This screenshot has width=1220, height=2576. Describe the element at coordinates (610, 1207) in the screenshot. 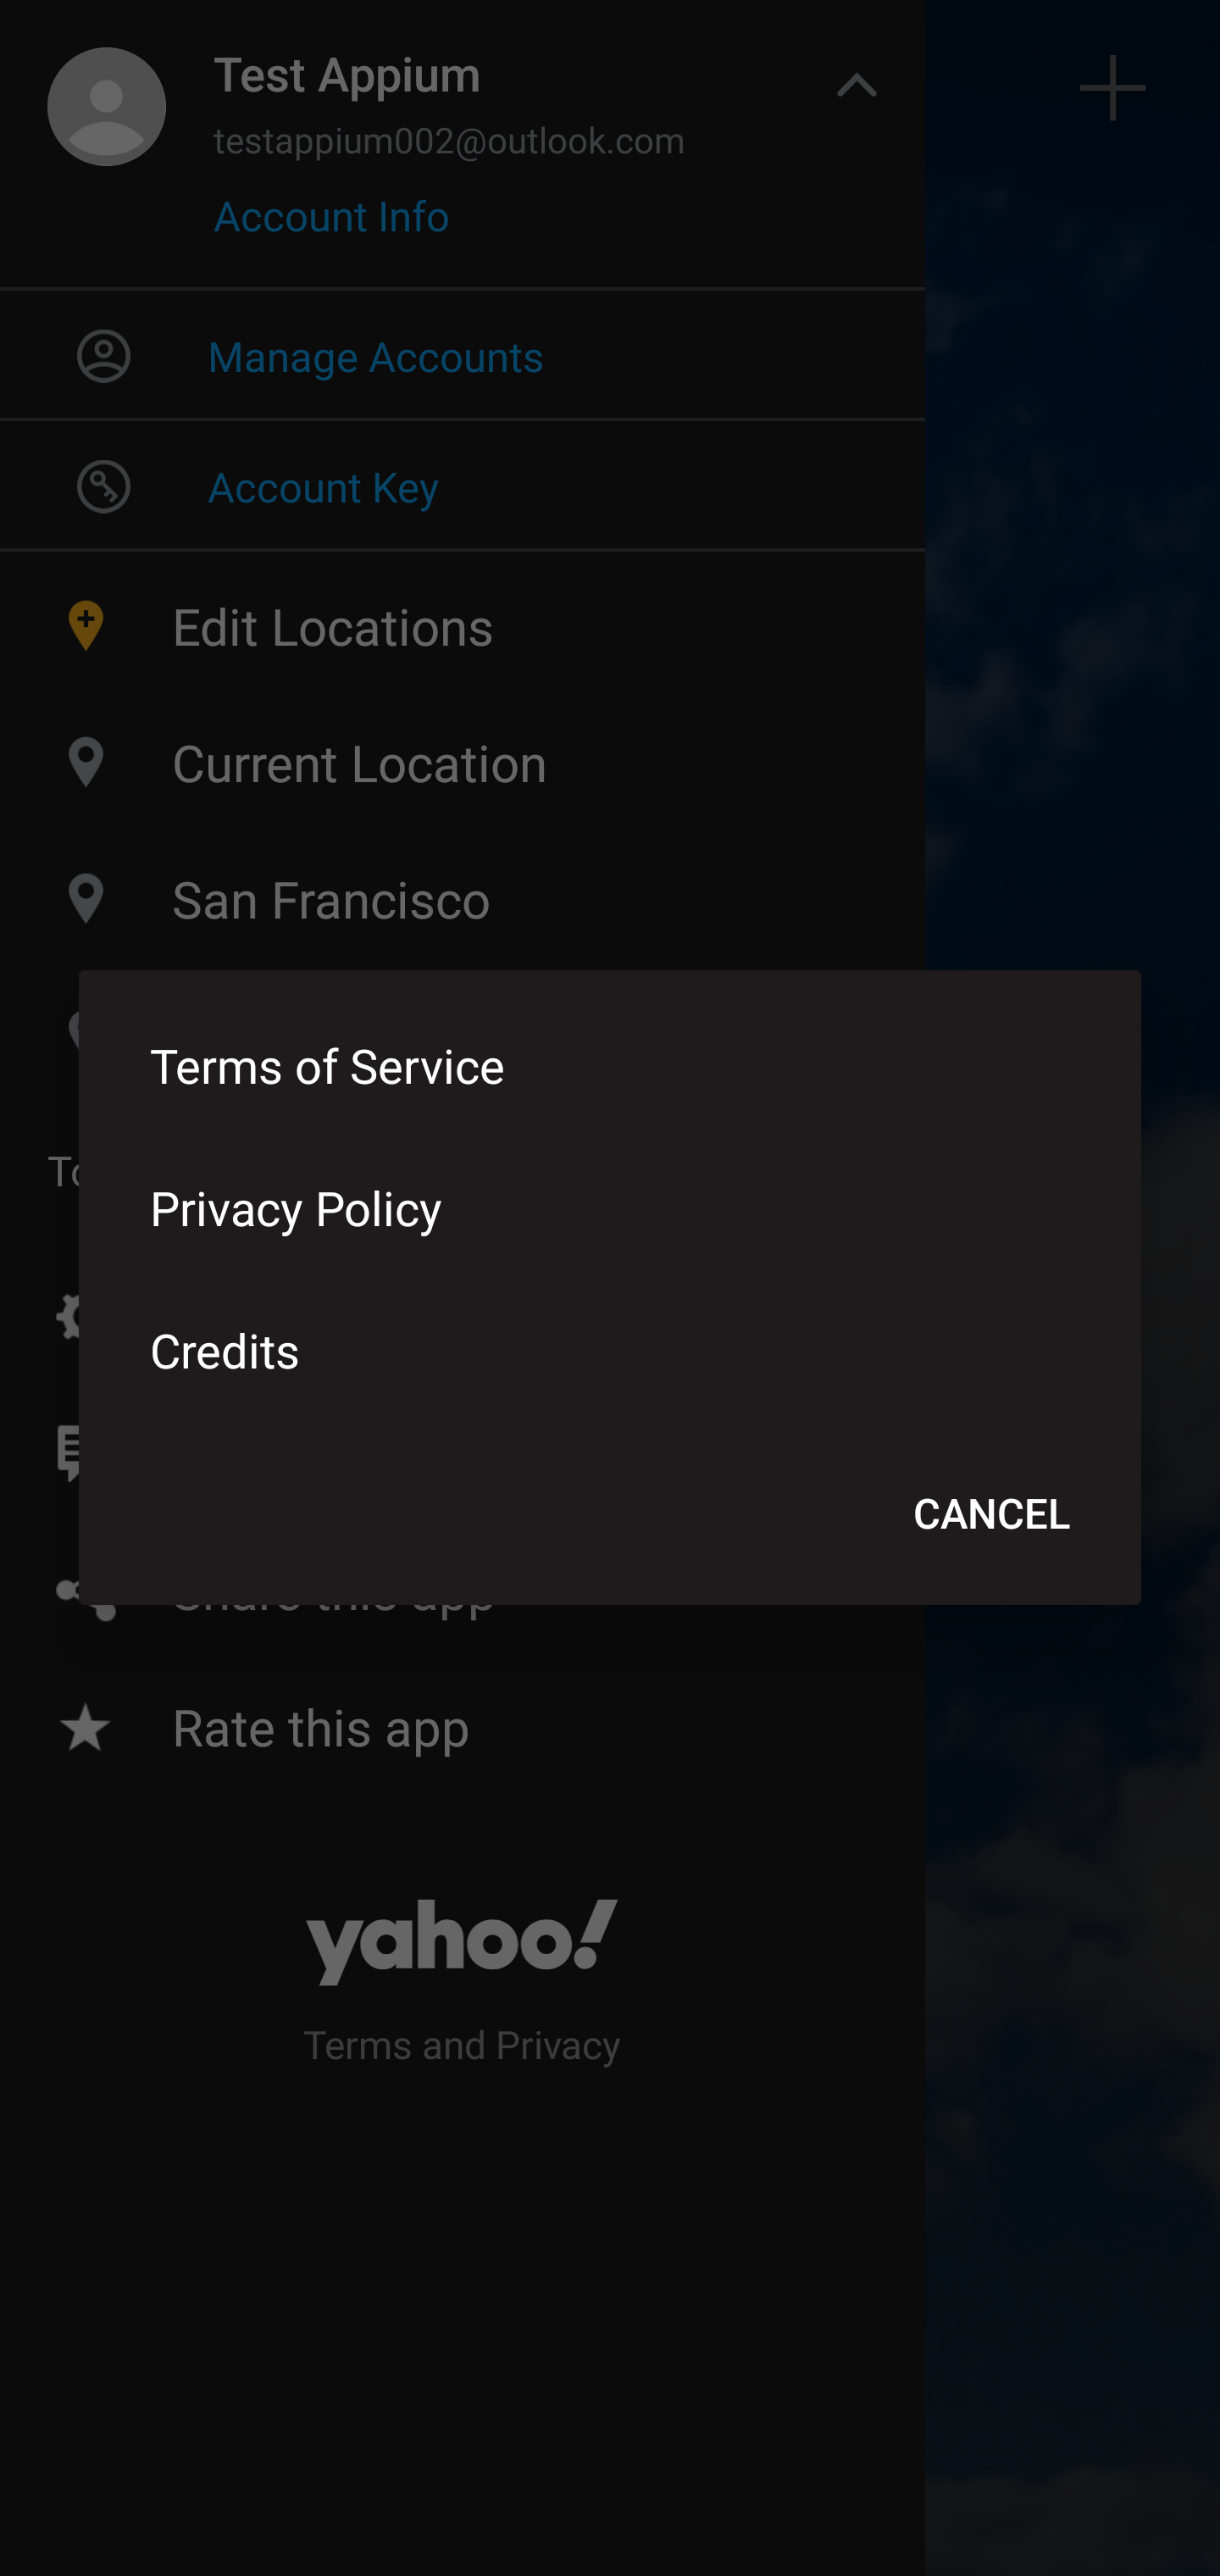

I see `Privacy Policy` at that location.